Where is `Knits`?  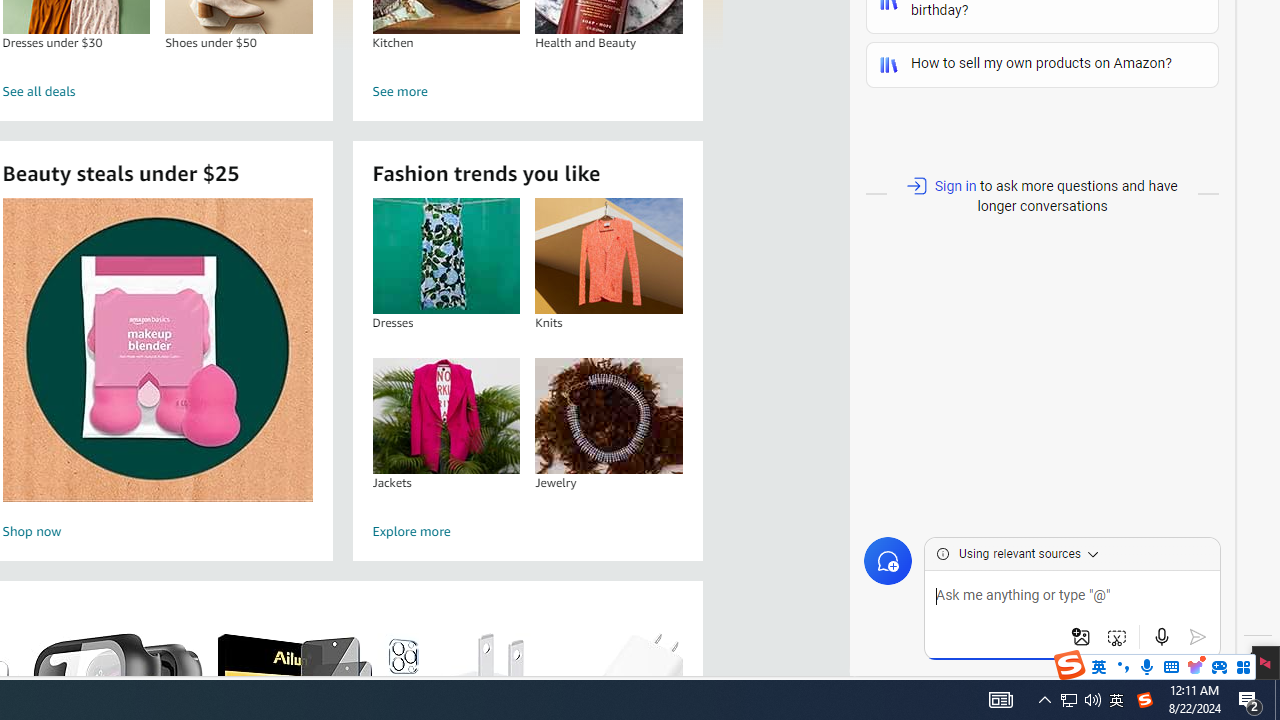 Knits is located at coordinates (608, 256).